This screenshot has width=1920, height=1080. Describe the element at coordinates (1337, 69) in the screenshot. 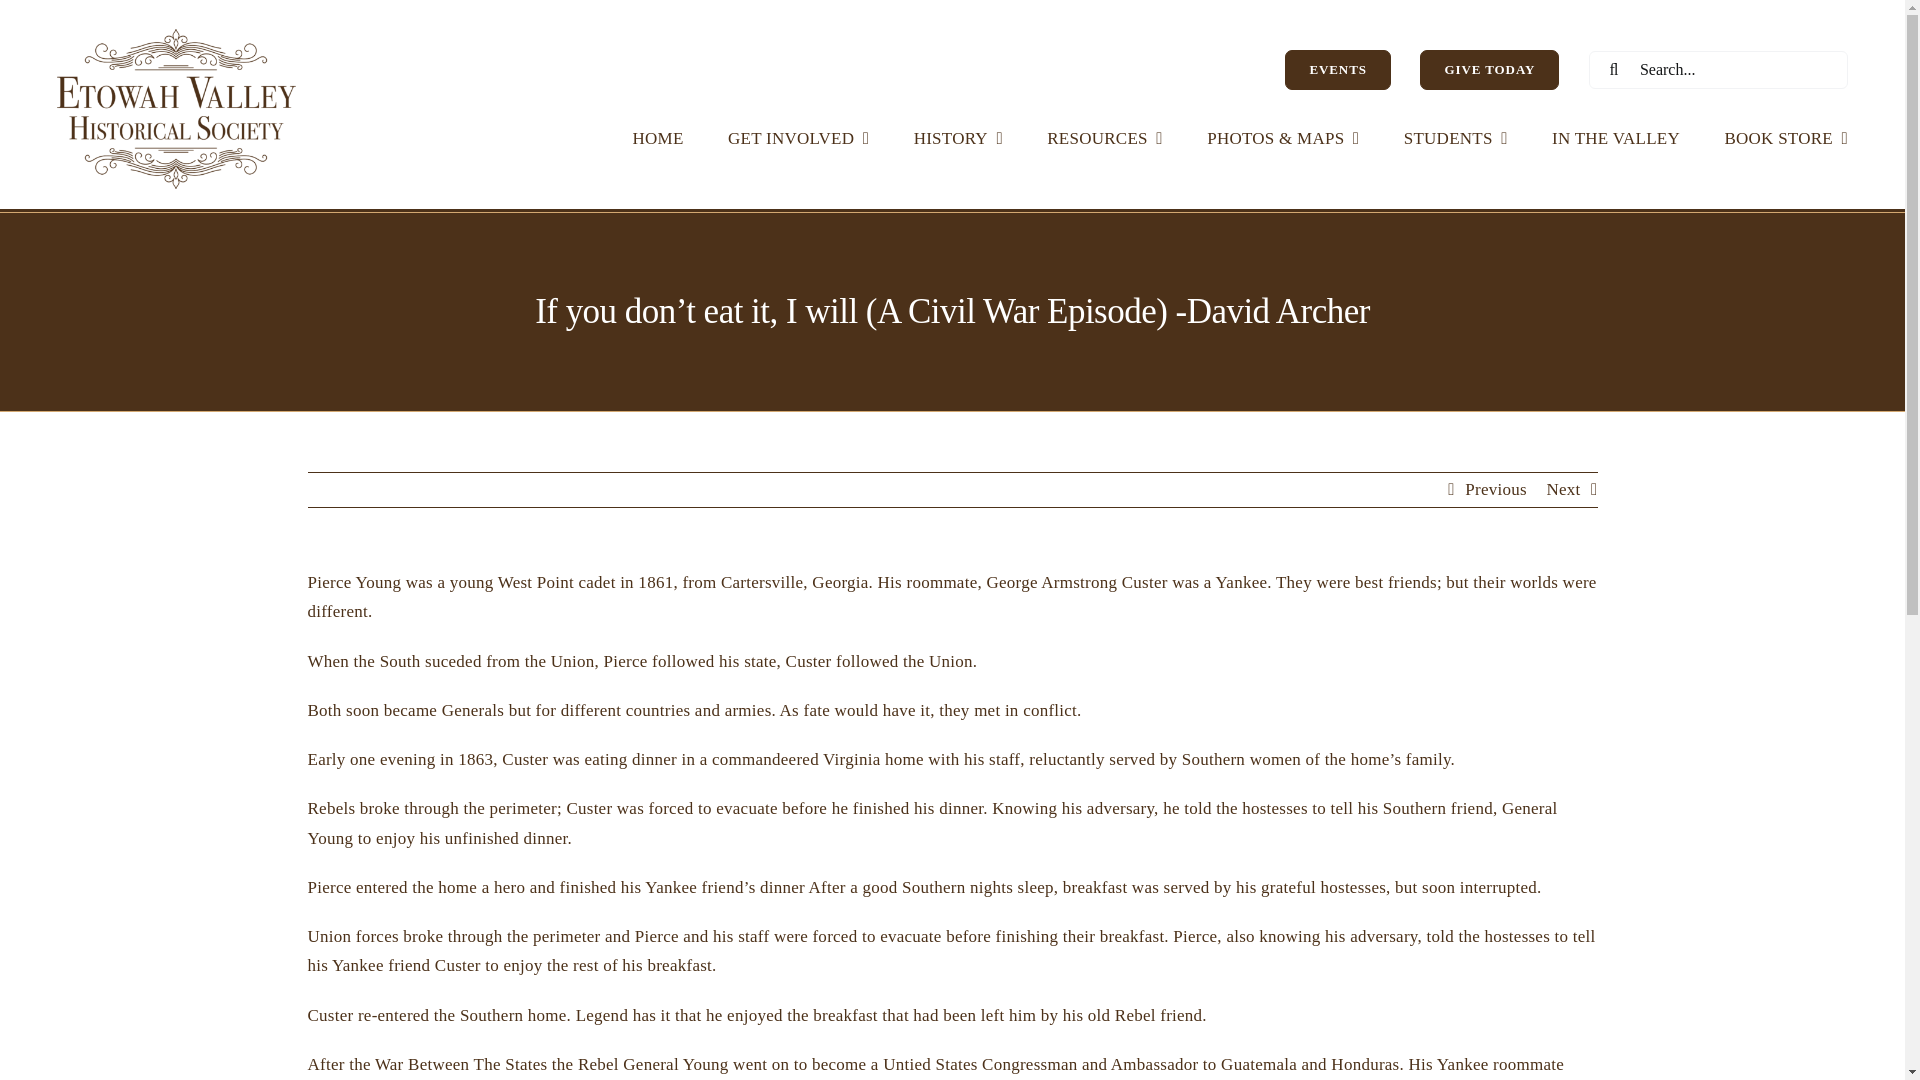

I see `EVENTS` at that location.